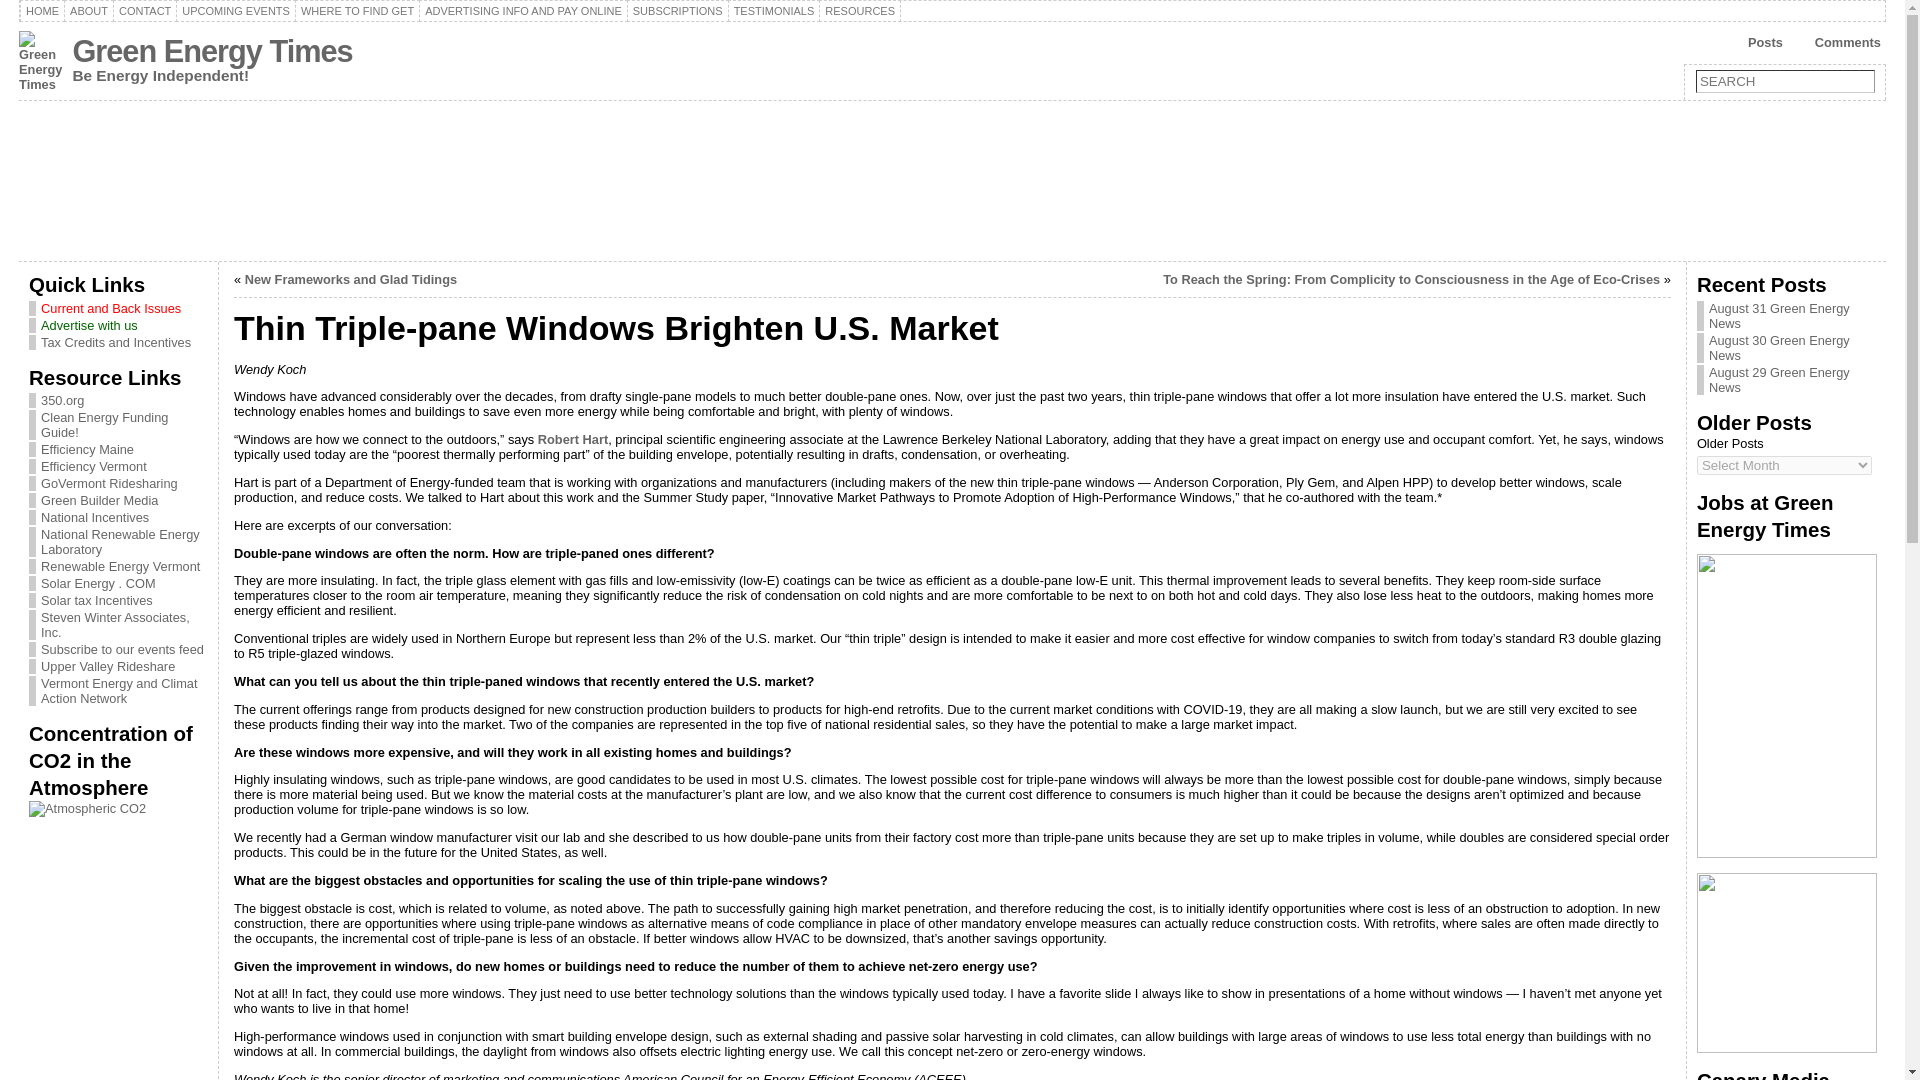  I want to click on Solar tax Incentives, so click(96, 600).